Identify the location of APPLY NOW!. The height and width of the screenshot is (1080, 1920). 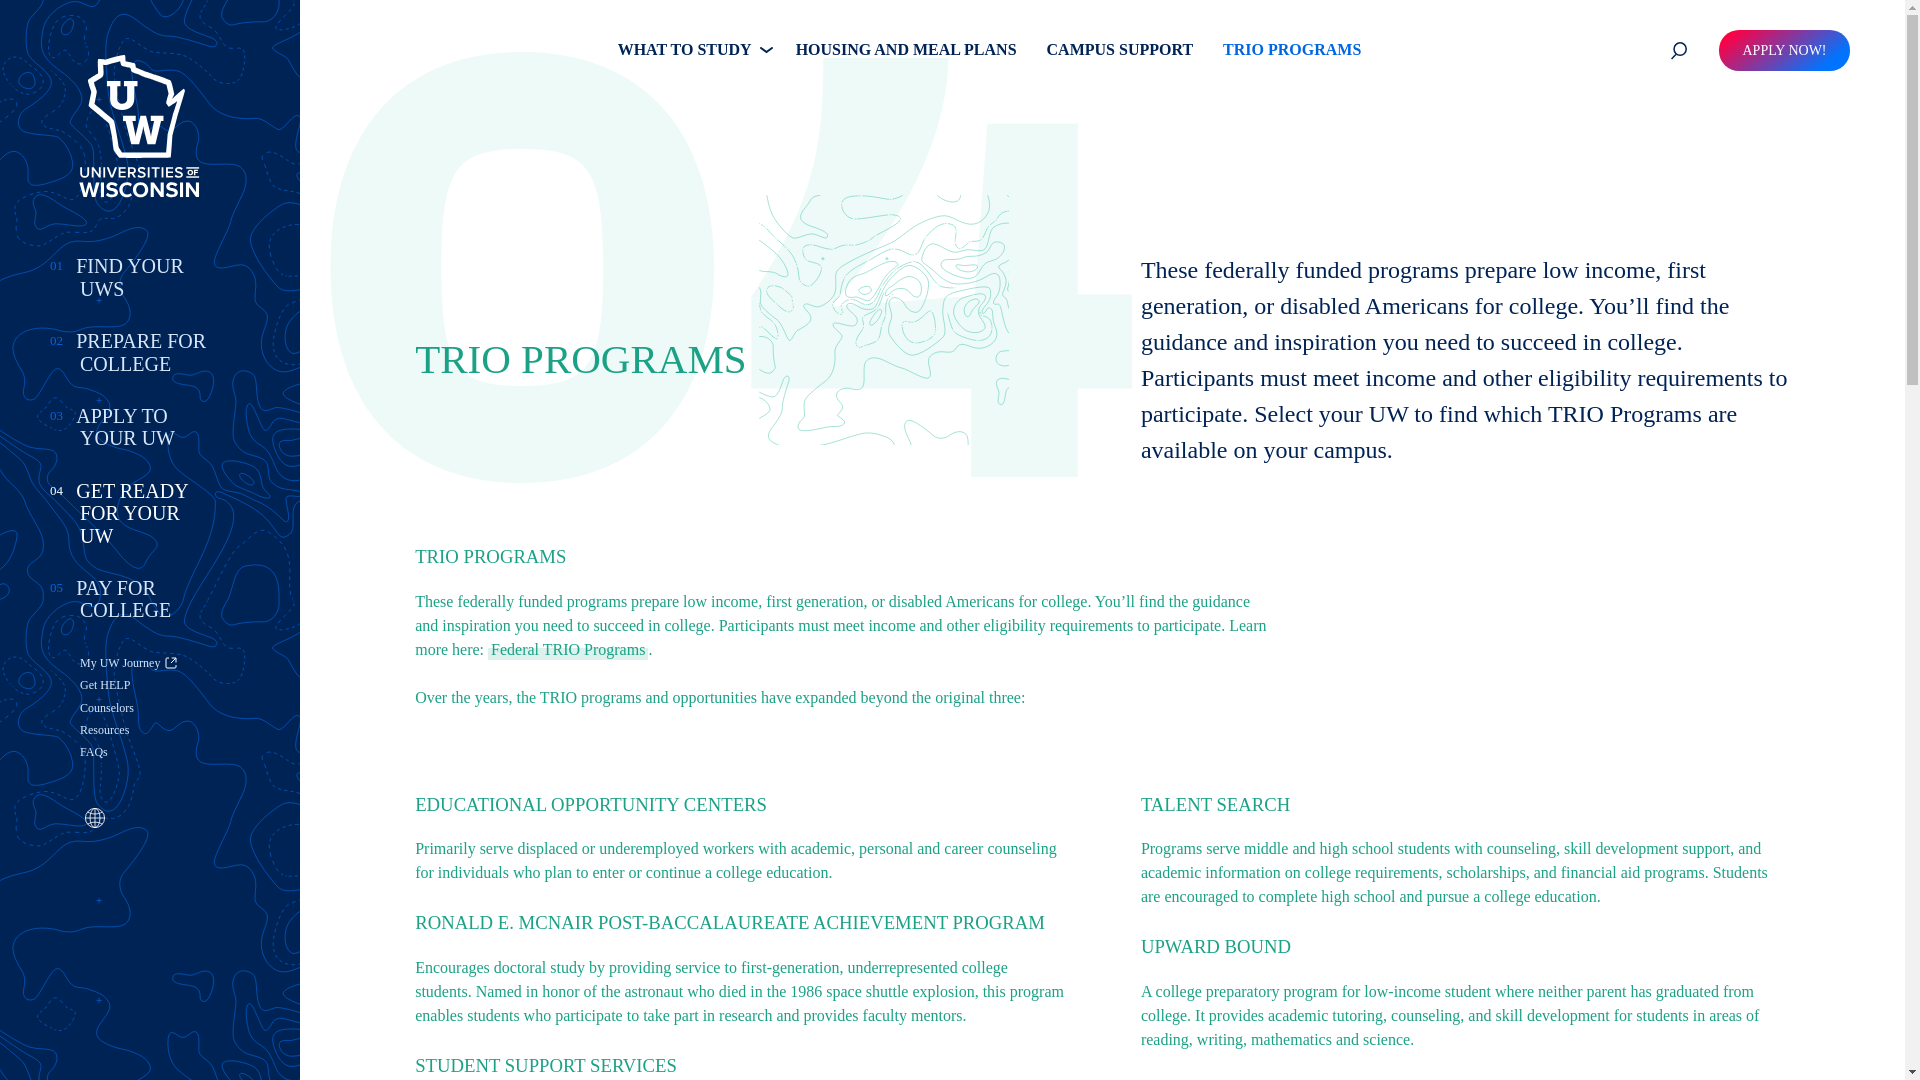
(1783, 50).